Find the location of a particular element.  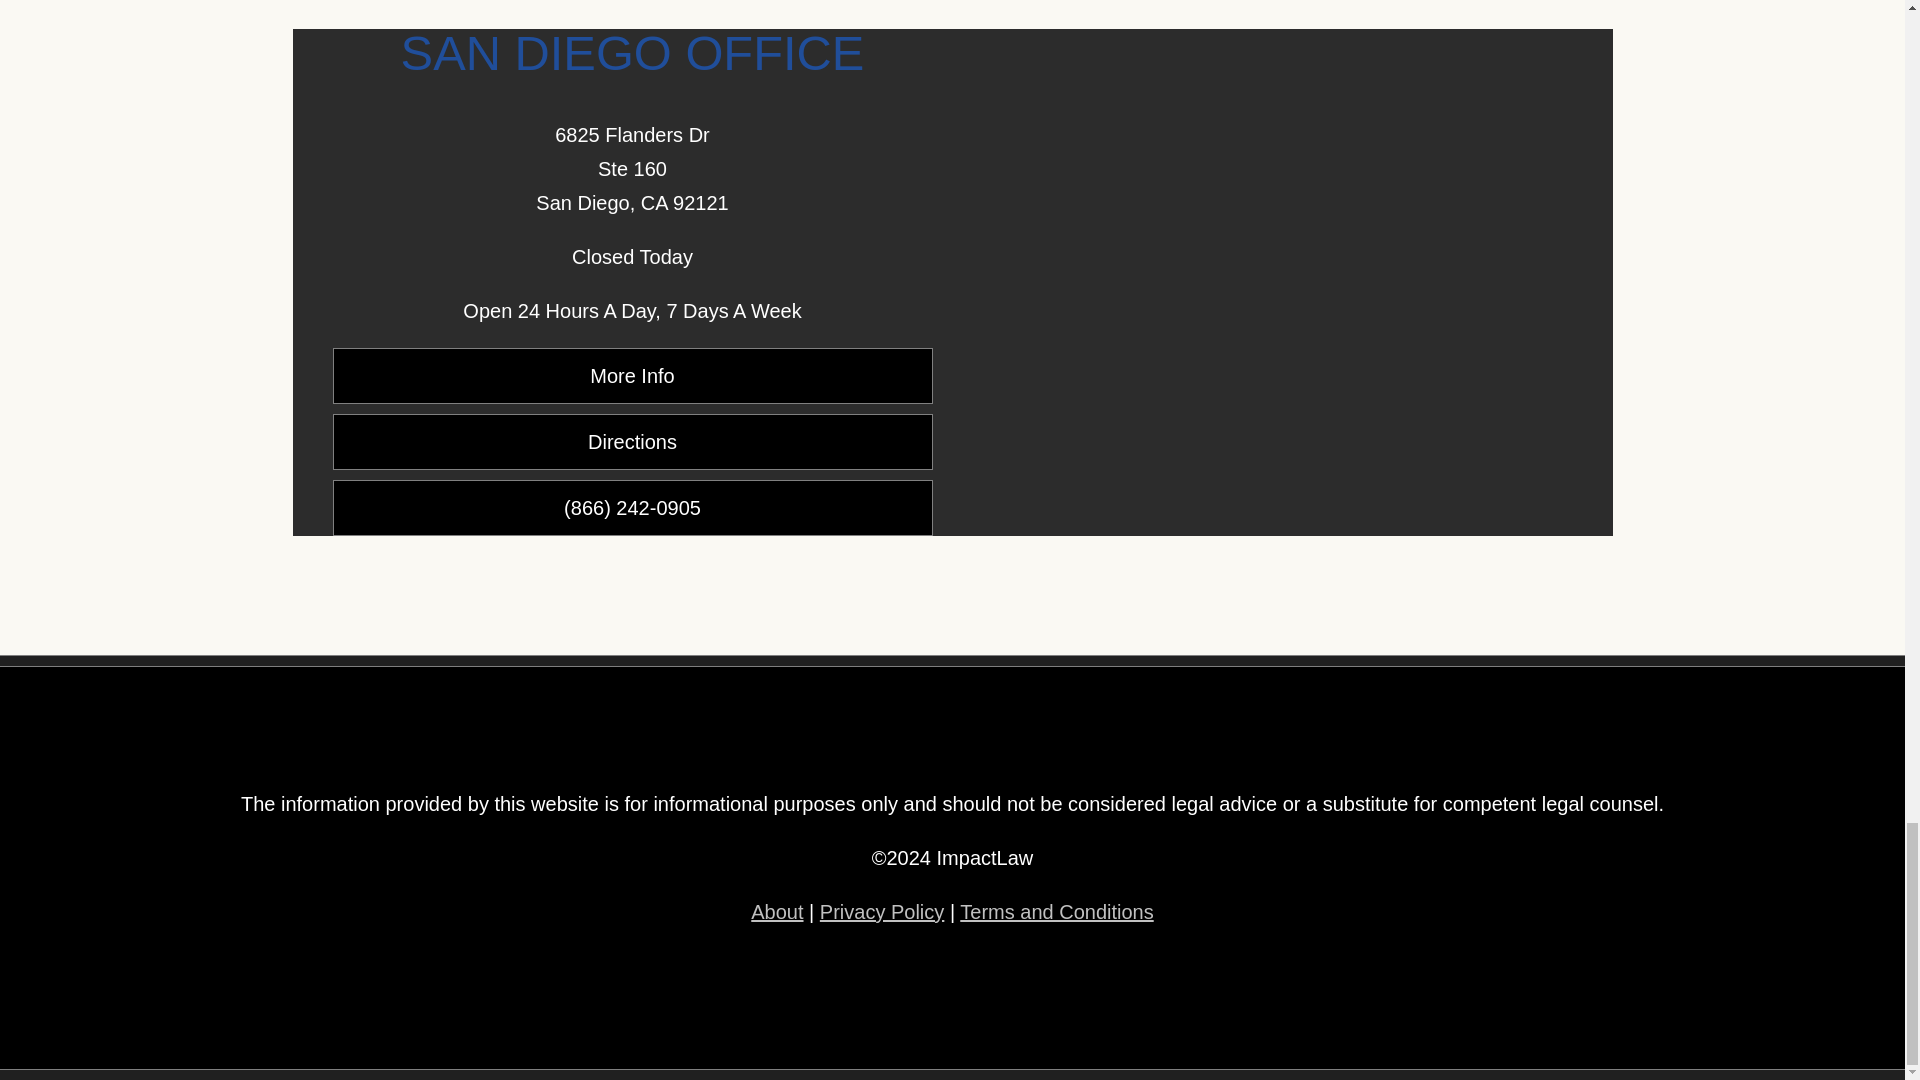

Terms and Conditions is located at coordinates (1056, 912).